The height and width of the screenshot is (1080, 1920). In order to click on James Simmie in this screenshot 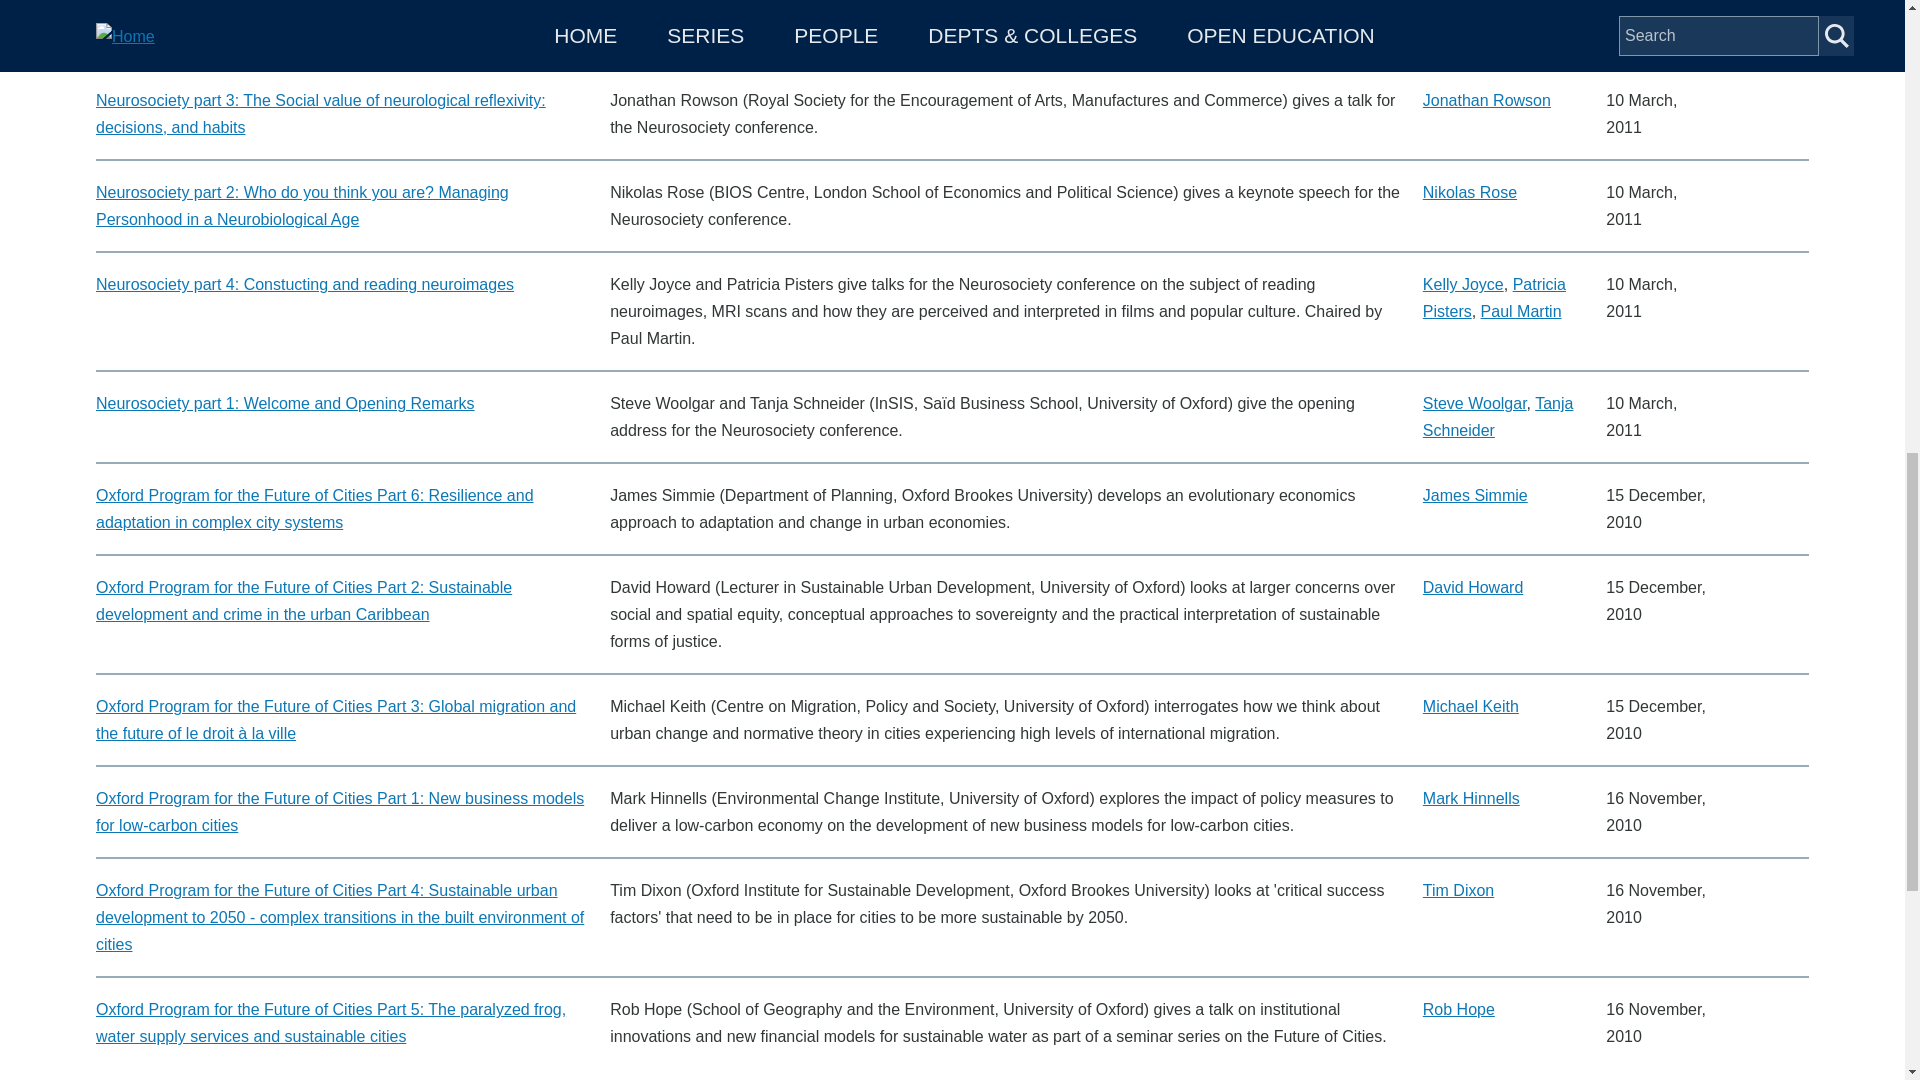, I will do `click(1475, 496)`.